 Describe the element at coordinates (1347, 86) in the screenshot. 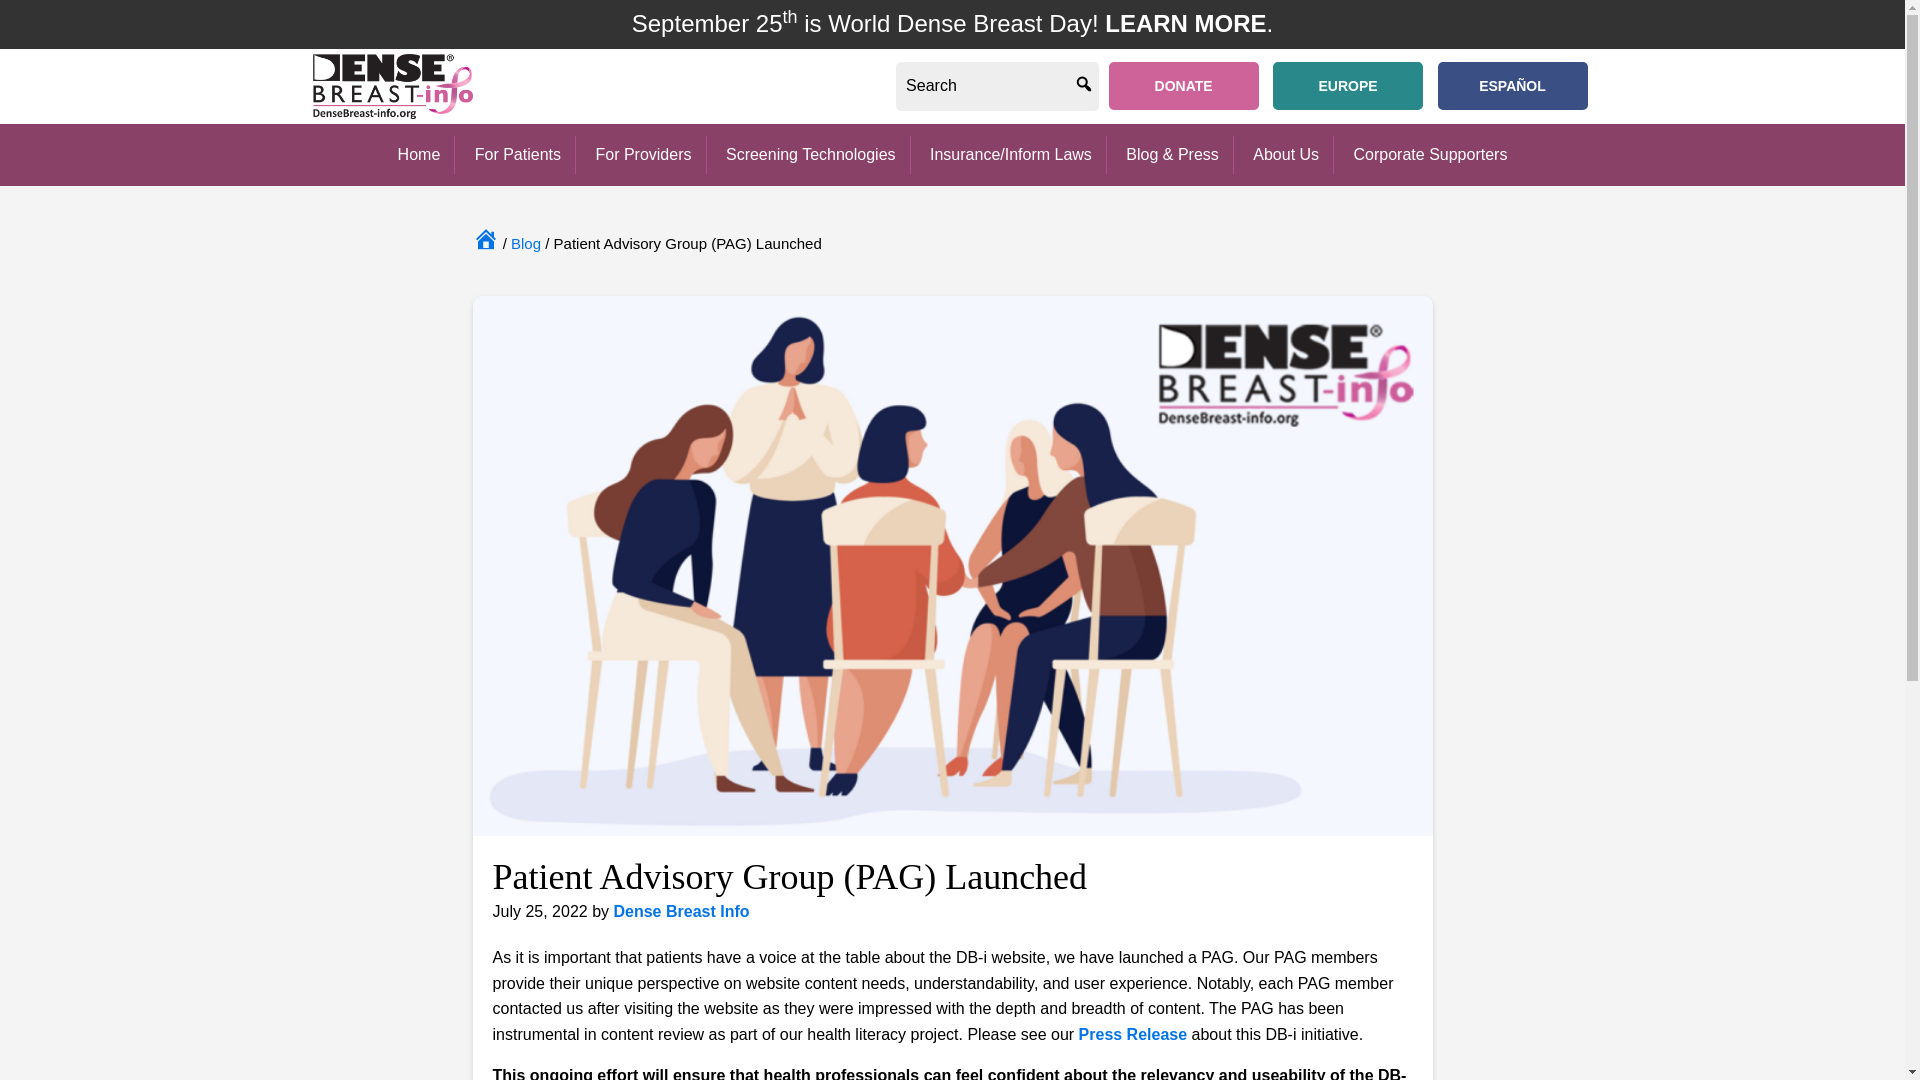

I see `EUROPE` at that location.